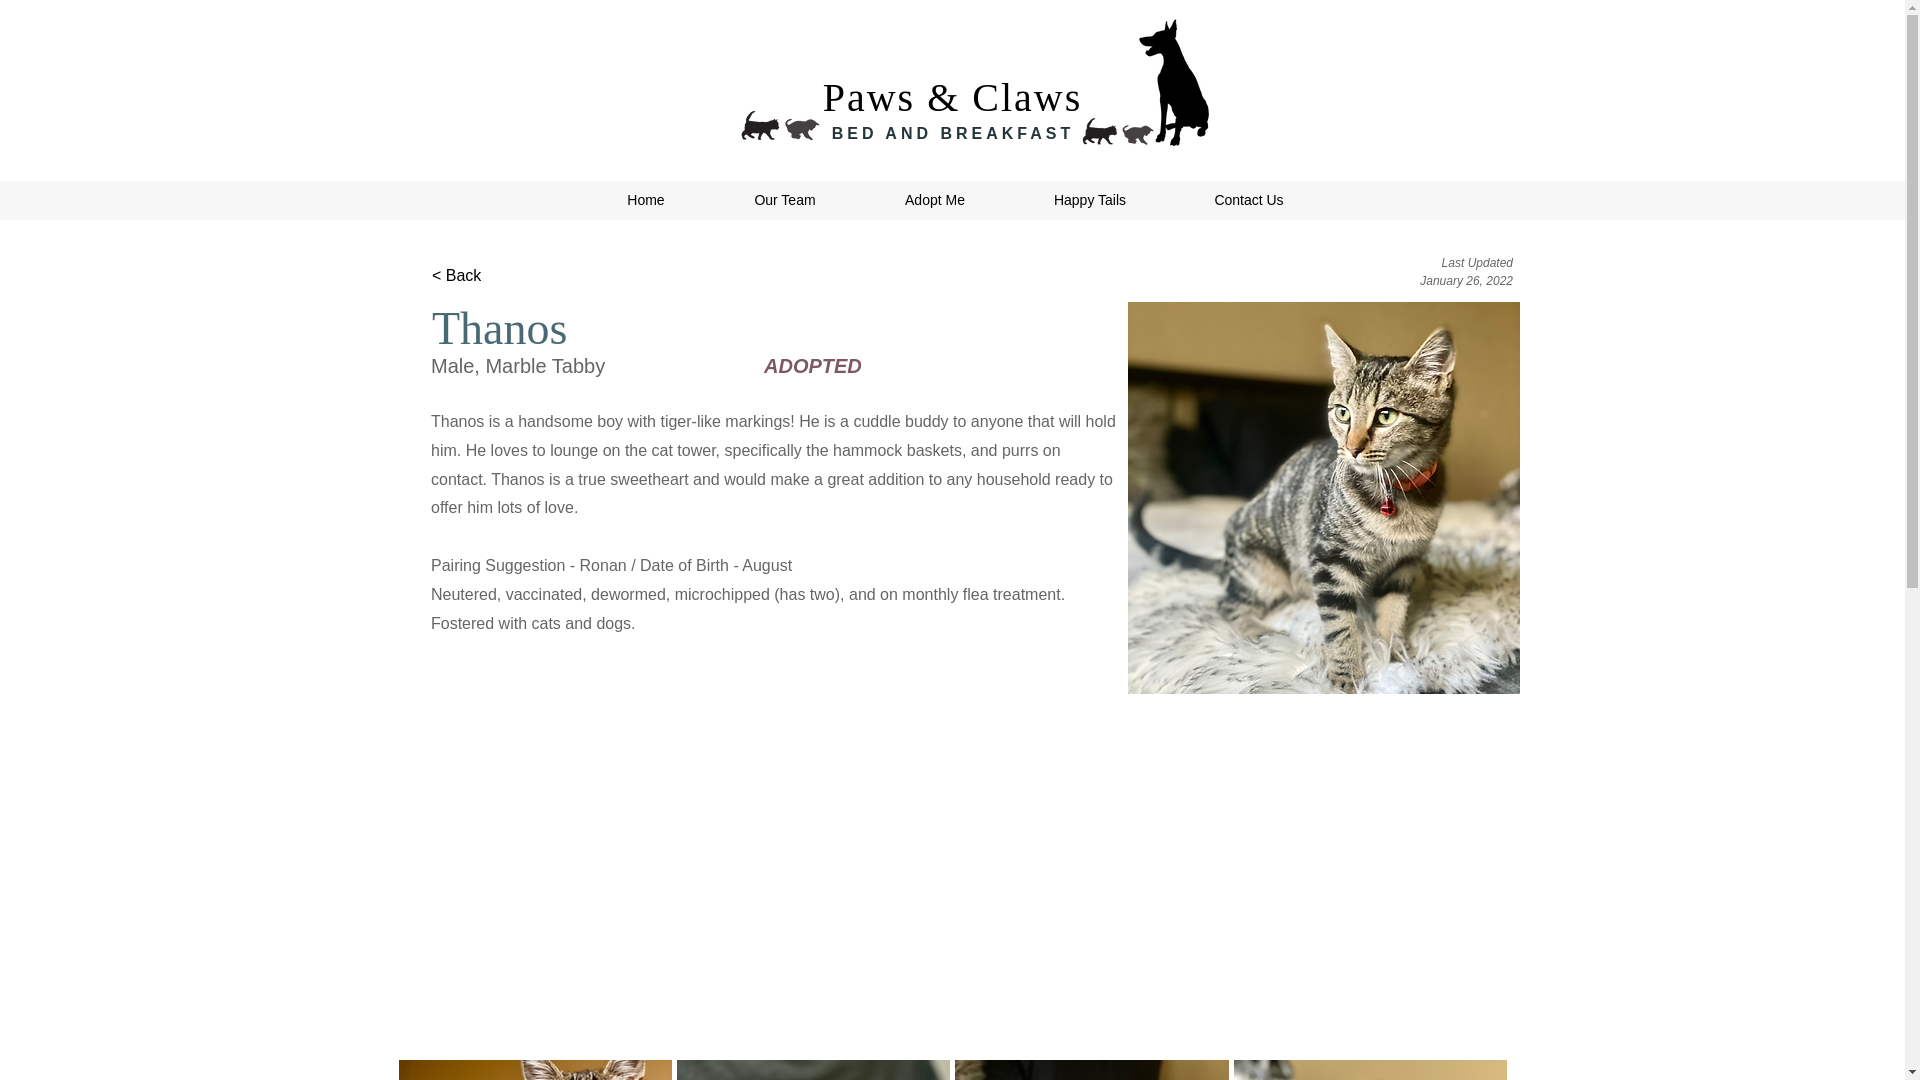 The image size is (1920, 1080). What do you see at coordinates (785, 200) in the screenshot?
I see `Our Team` at bounding box center [785, 200].